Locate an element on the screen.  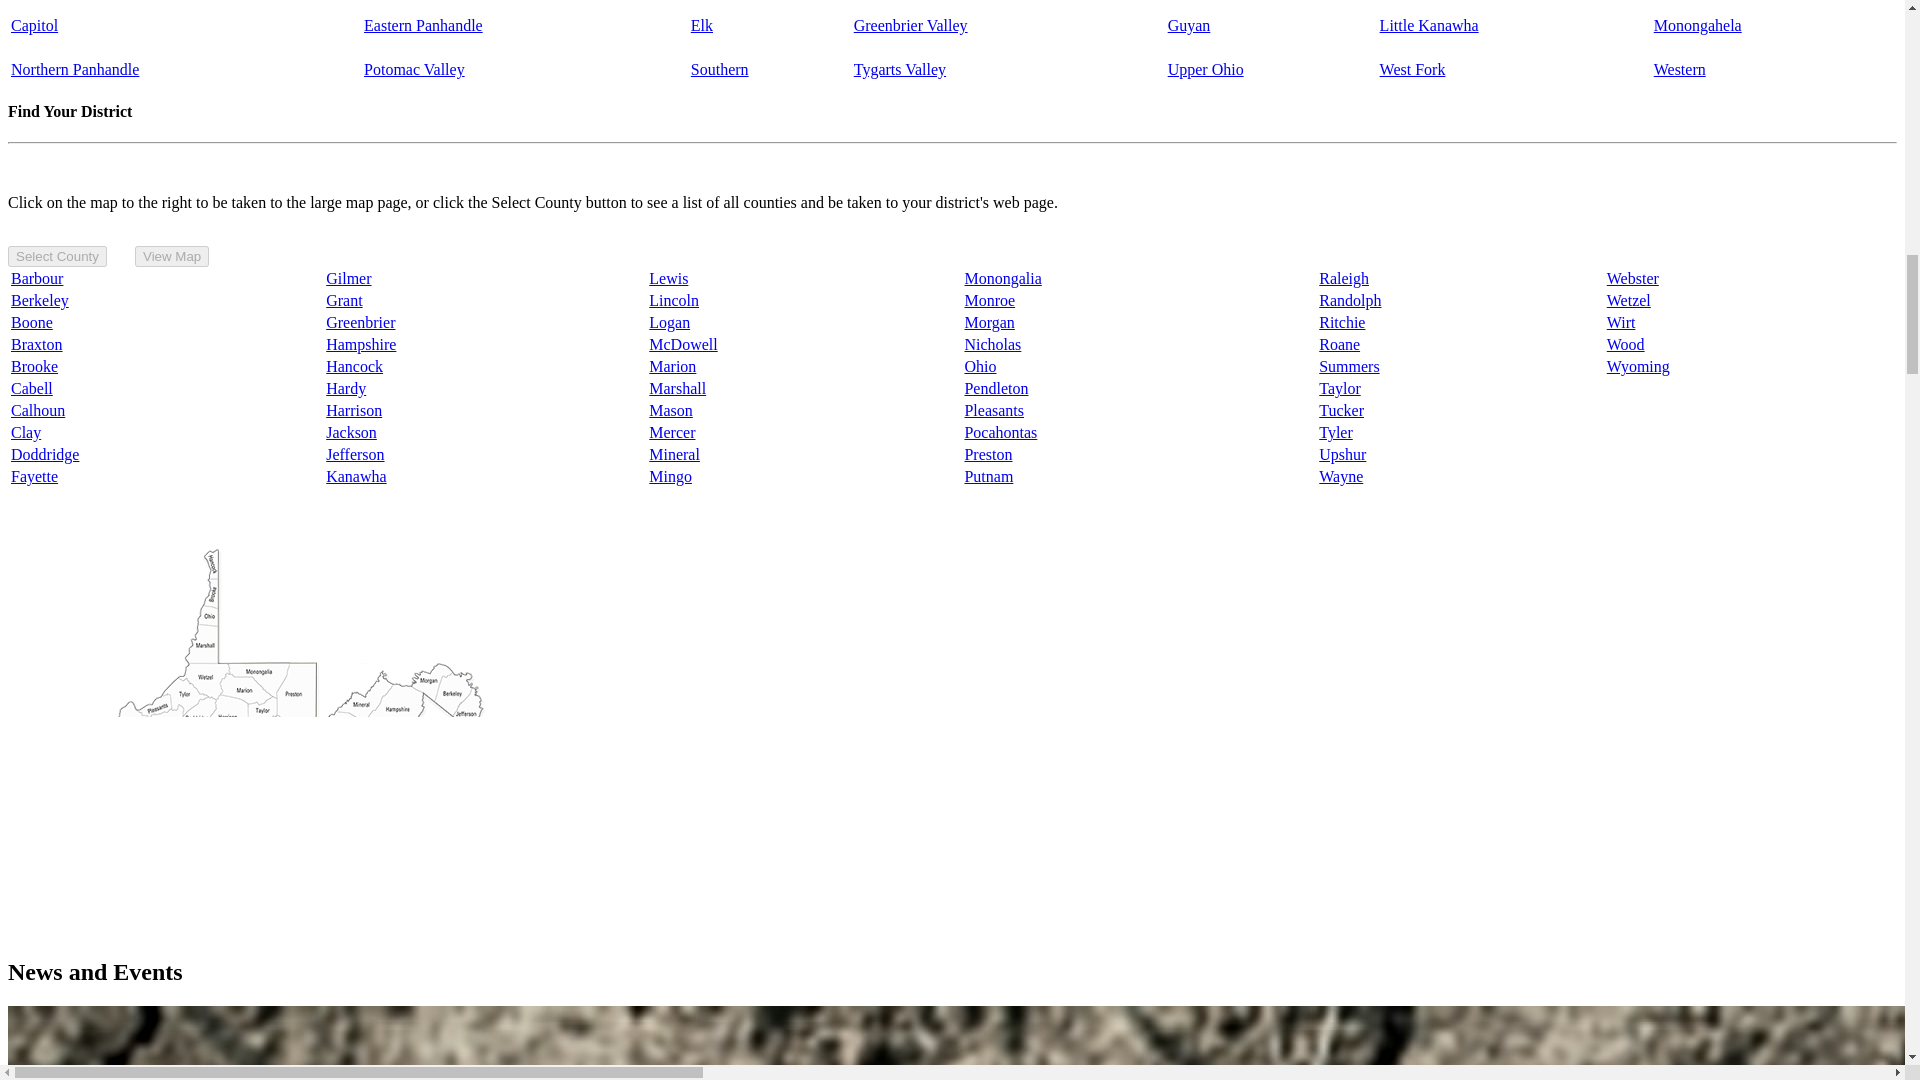
Serving Kanawha County is located at coordinates (34, 25).